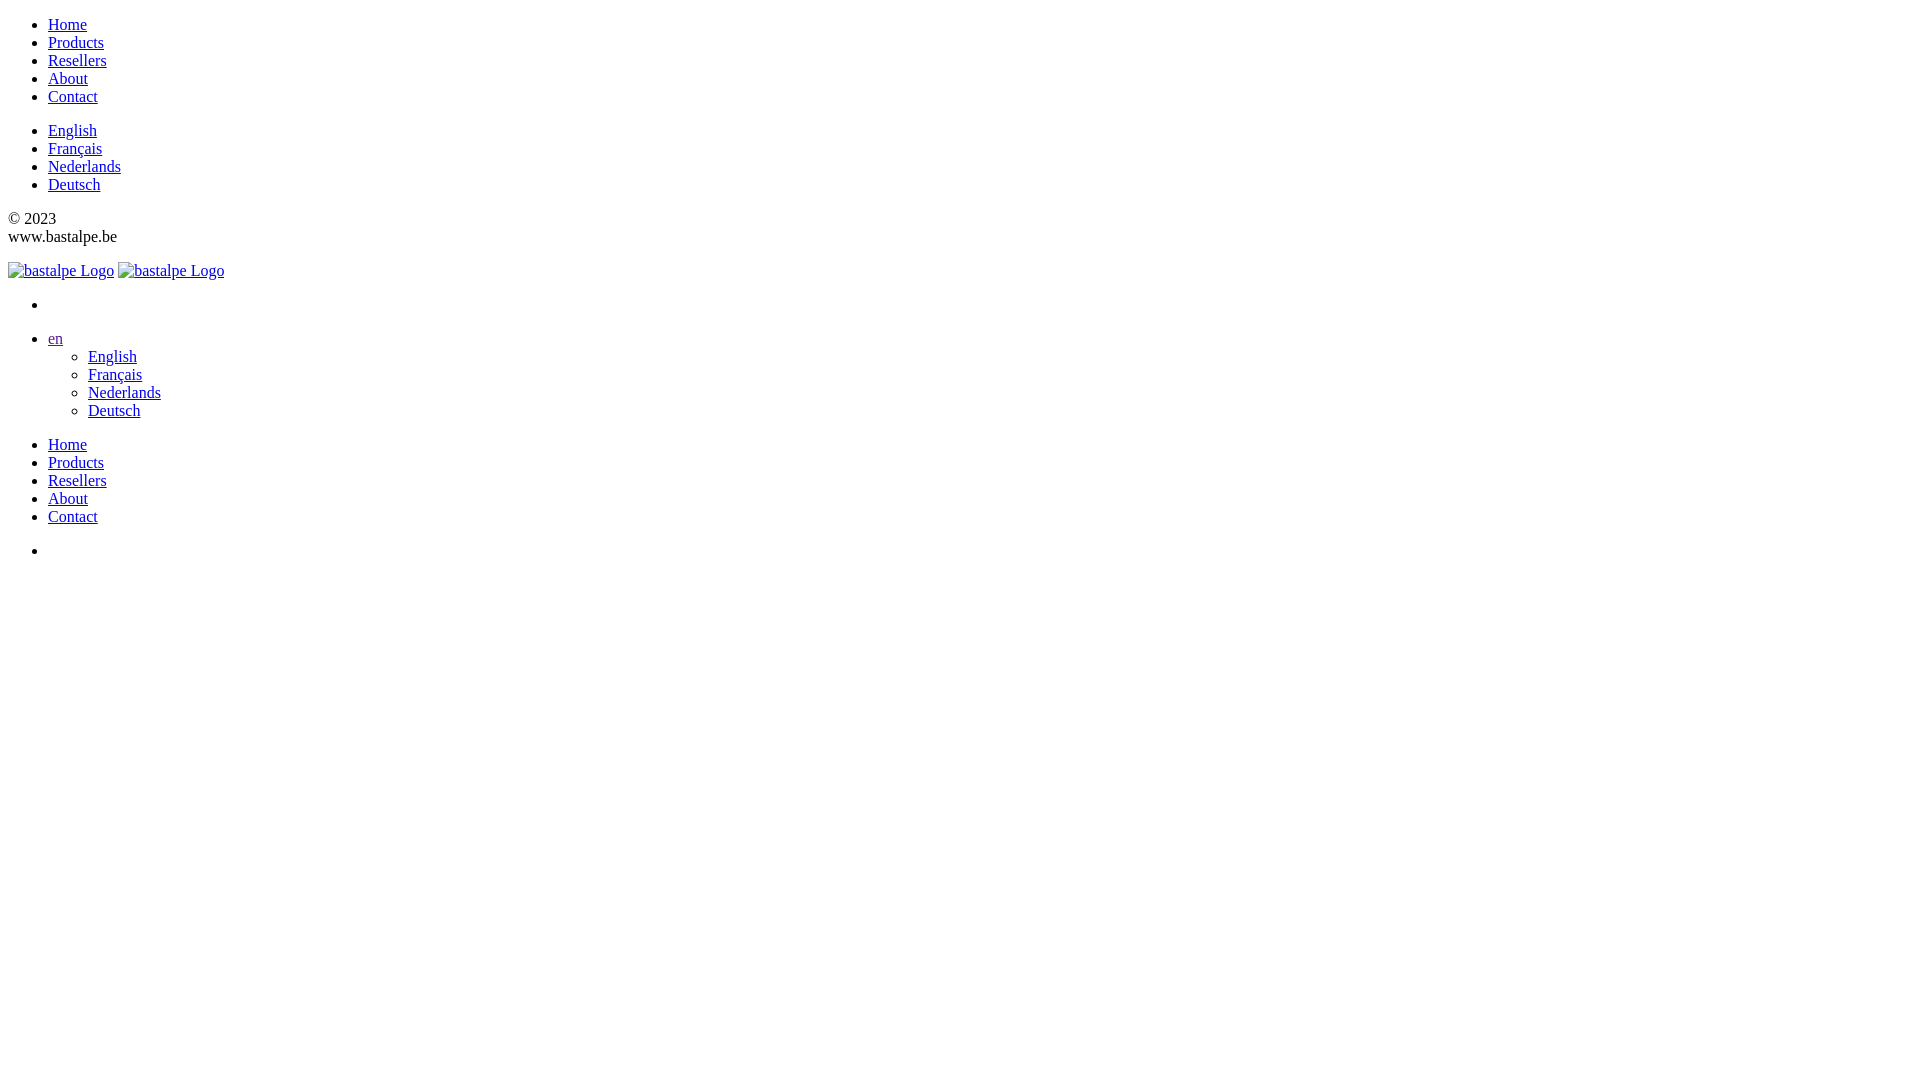 This screenshot has width=1920, height=1080. What do you see at coordinates (76, 42) in the screenshot?
I see `Products` at bounding box center [76, 42].